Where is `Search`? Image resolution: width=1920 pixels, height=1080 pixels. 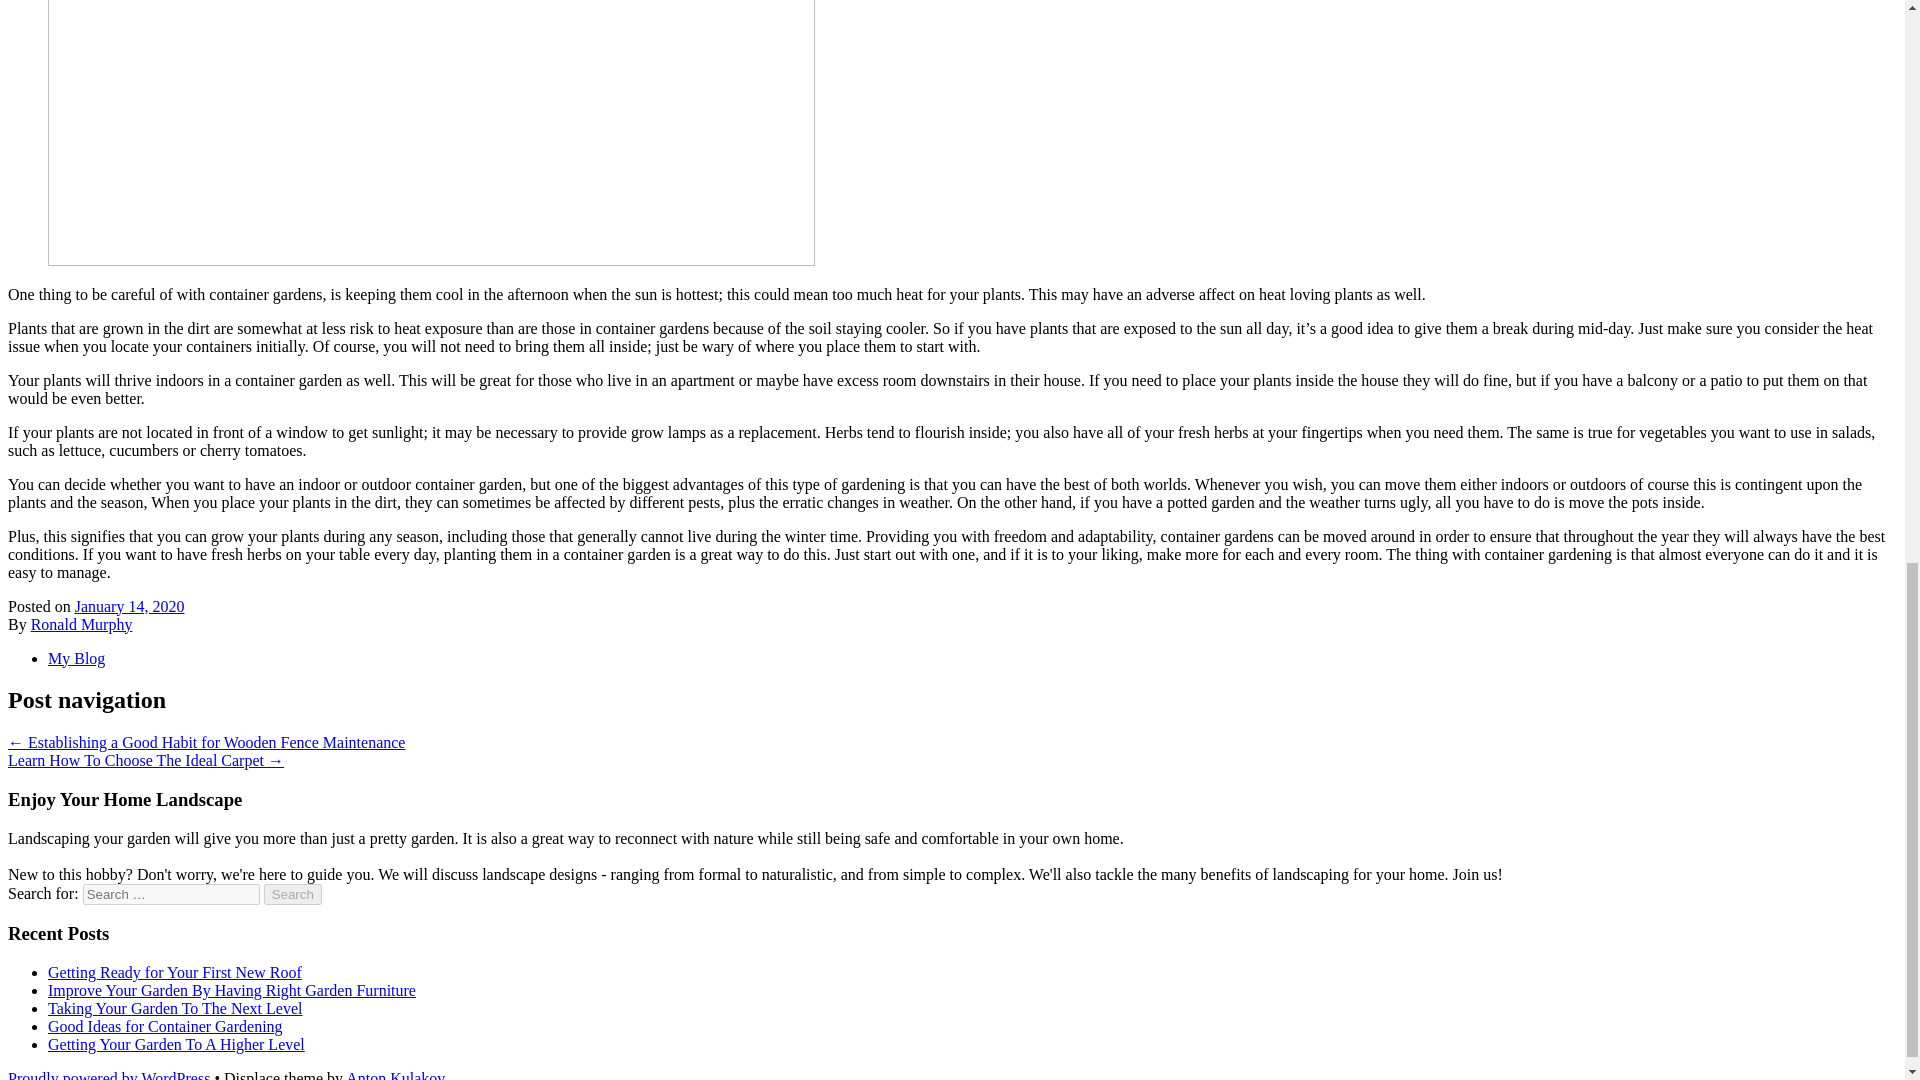 Search is located at coordinates (293, 894).